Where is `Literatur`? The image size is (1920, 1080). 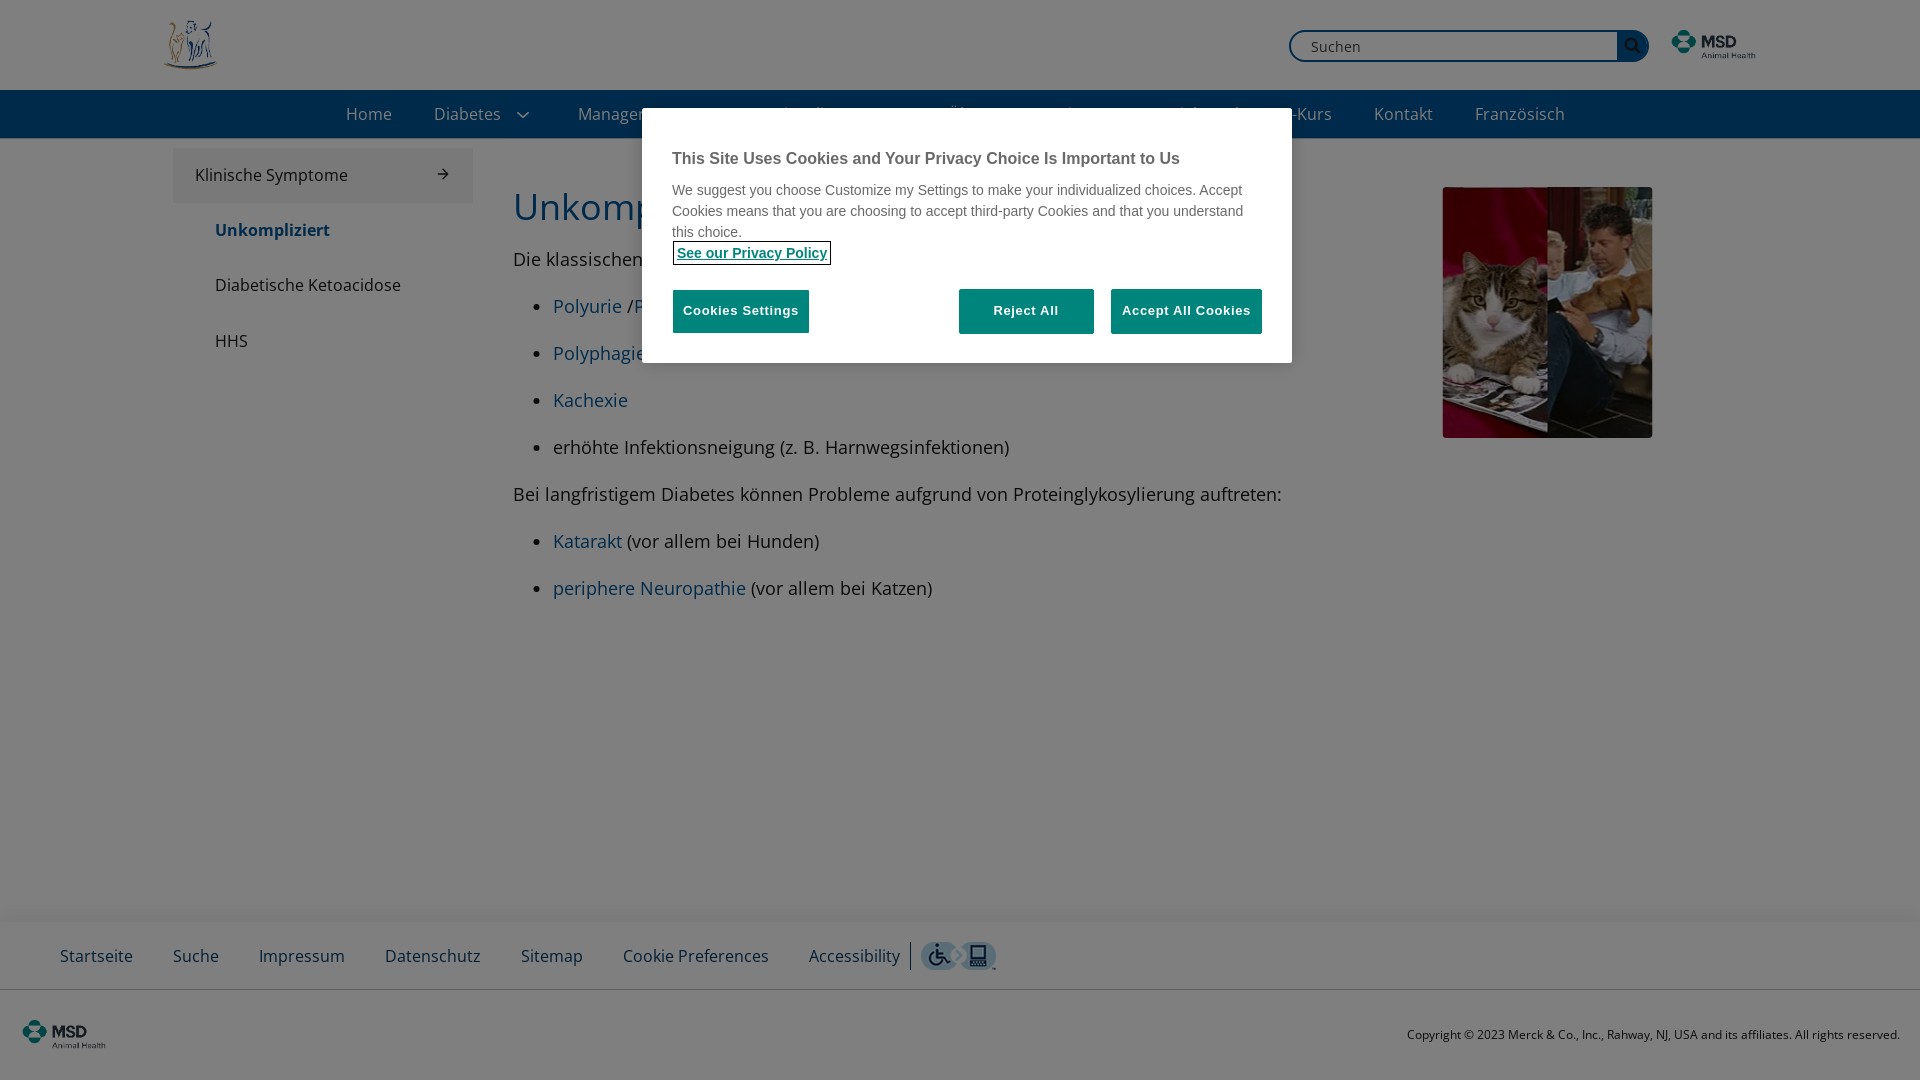 Literatur is located at coordinates (1093, 114).